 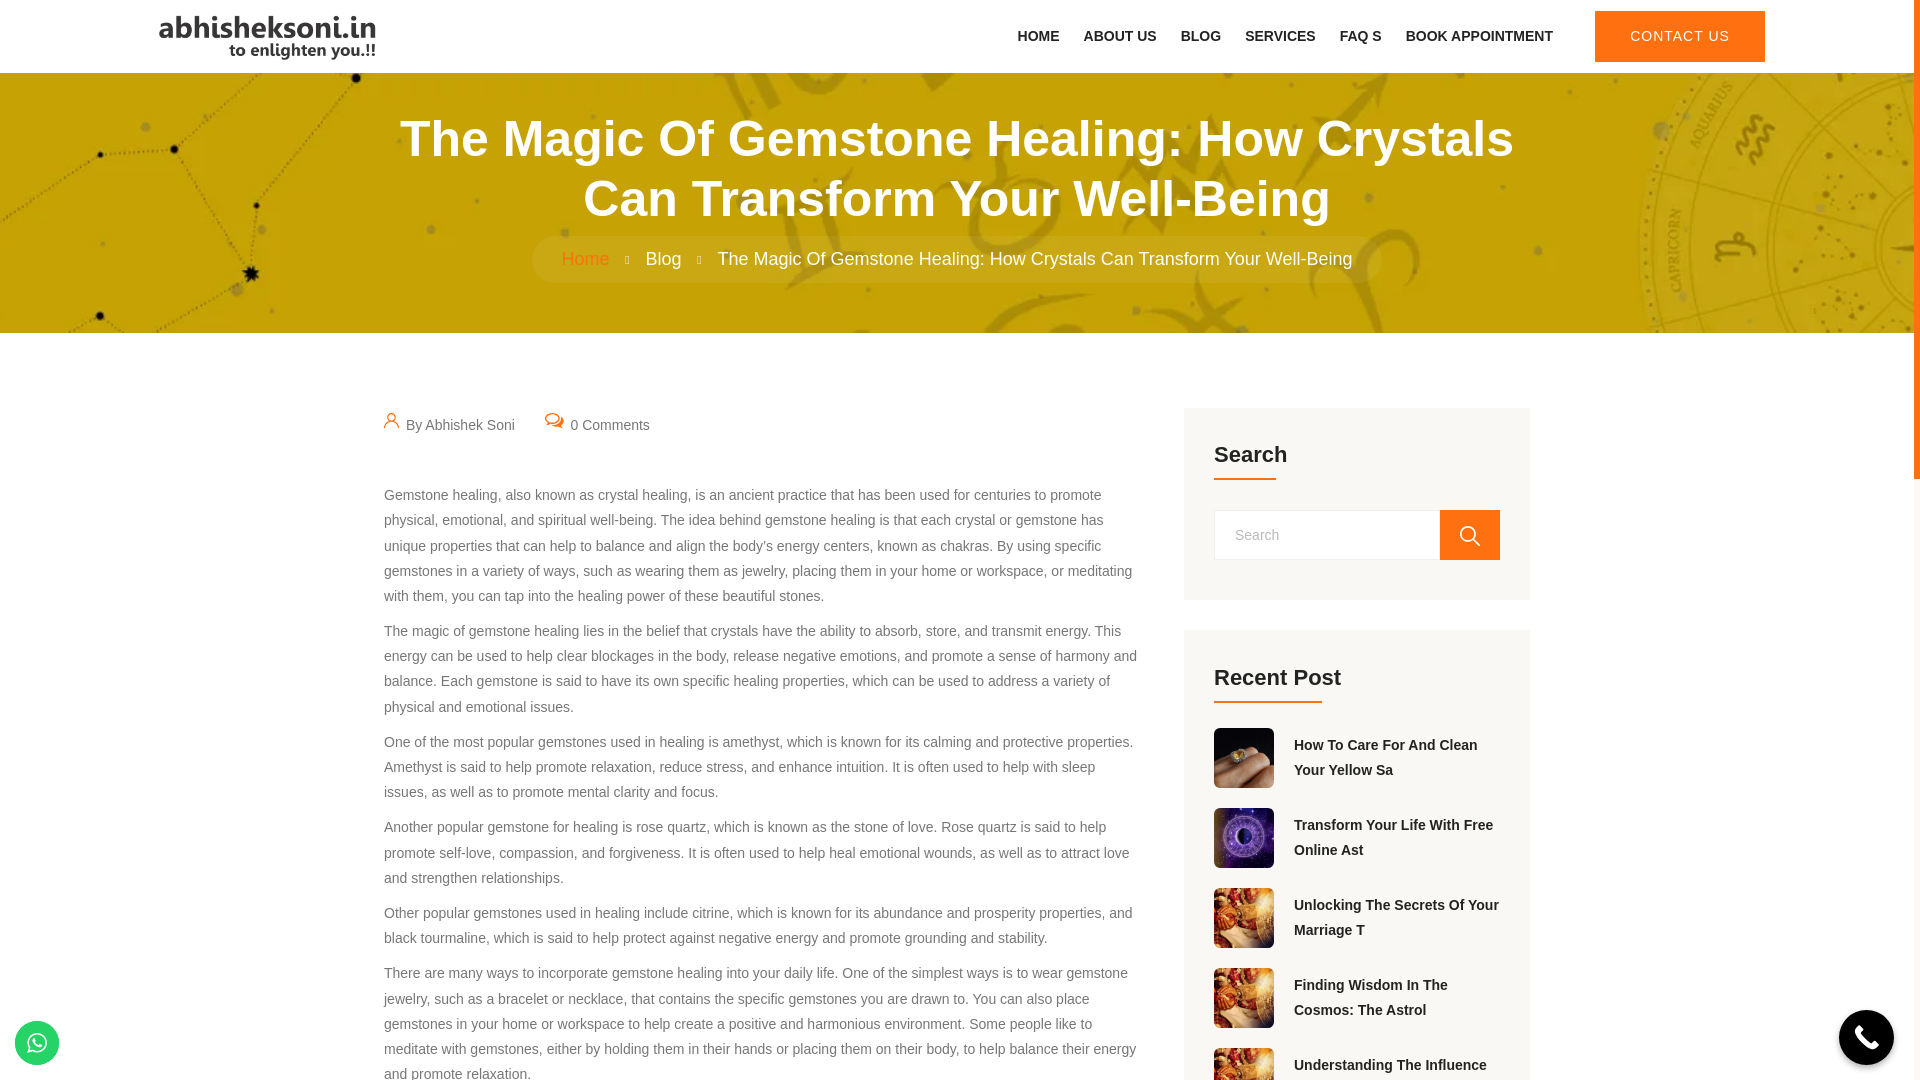 I want to click on HOME, so click(x=1038, y=36).